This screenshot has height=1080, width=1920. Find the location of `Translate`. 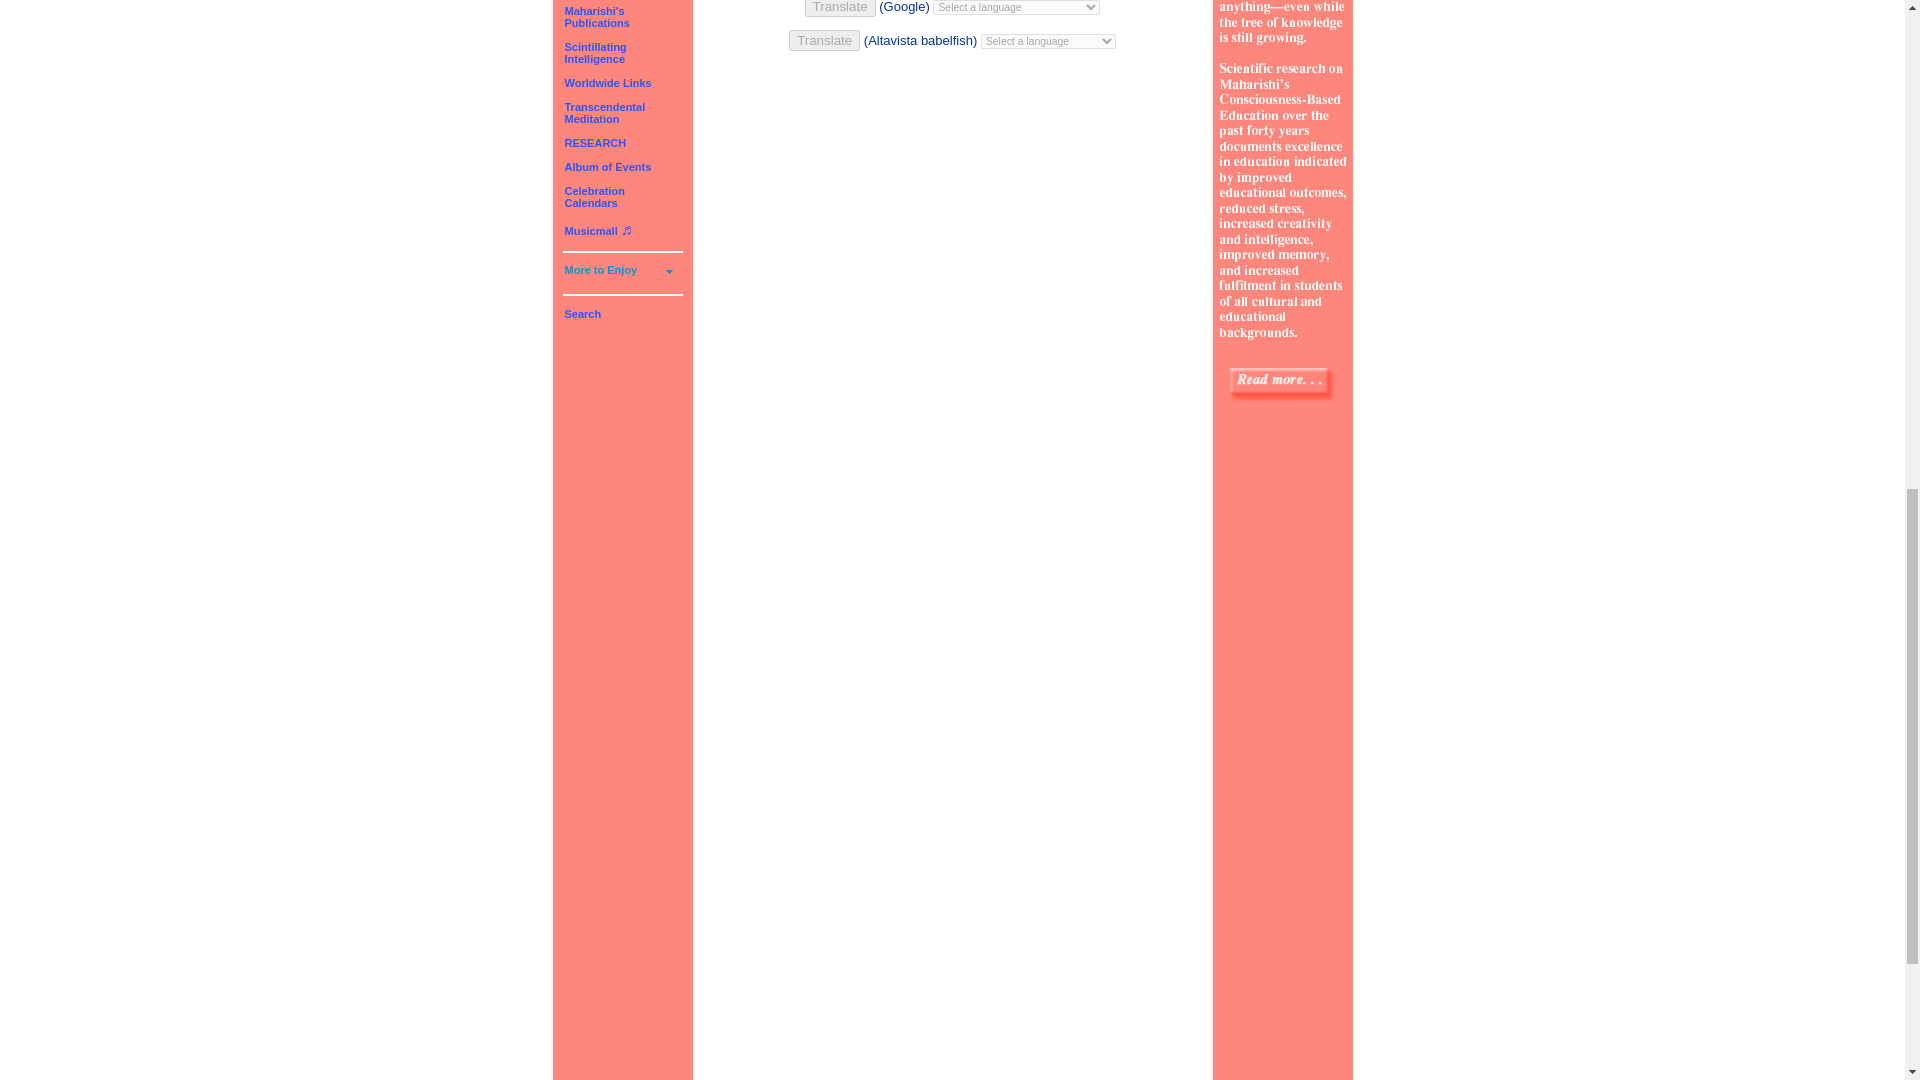

Translate is located at coordinates (594, 196).